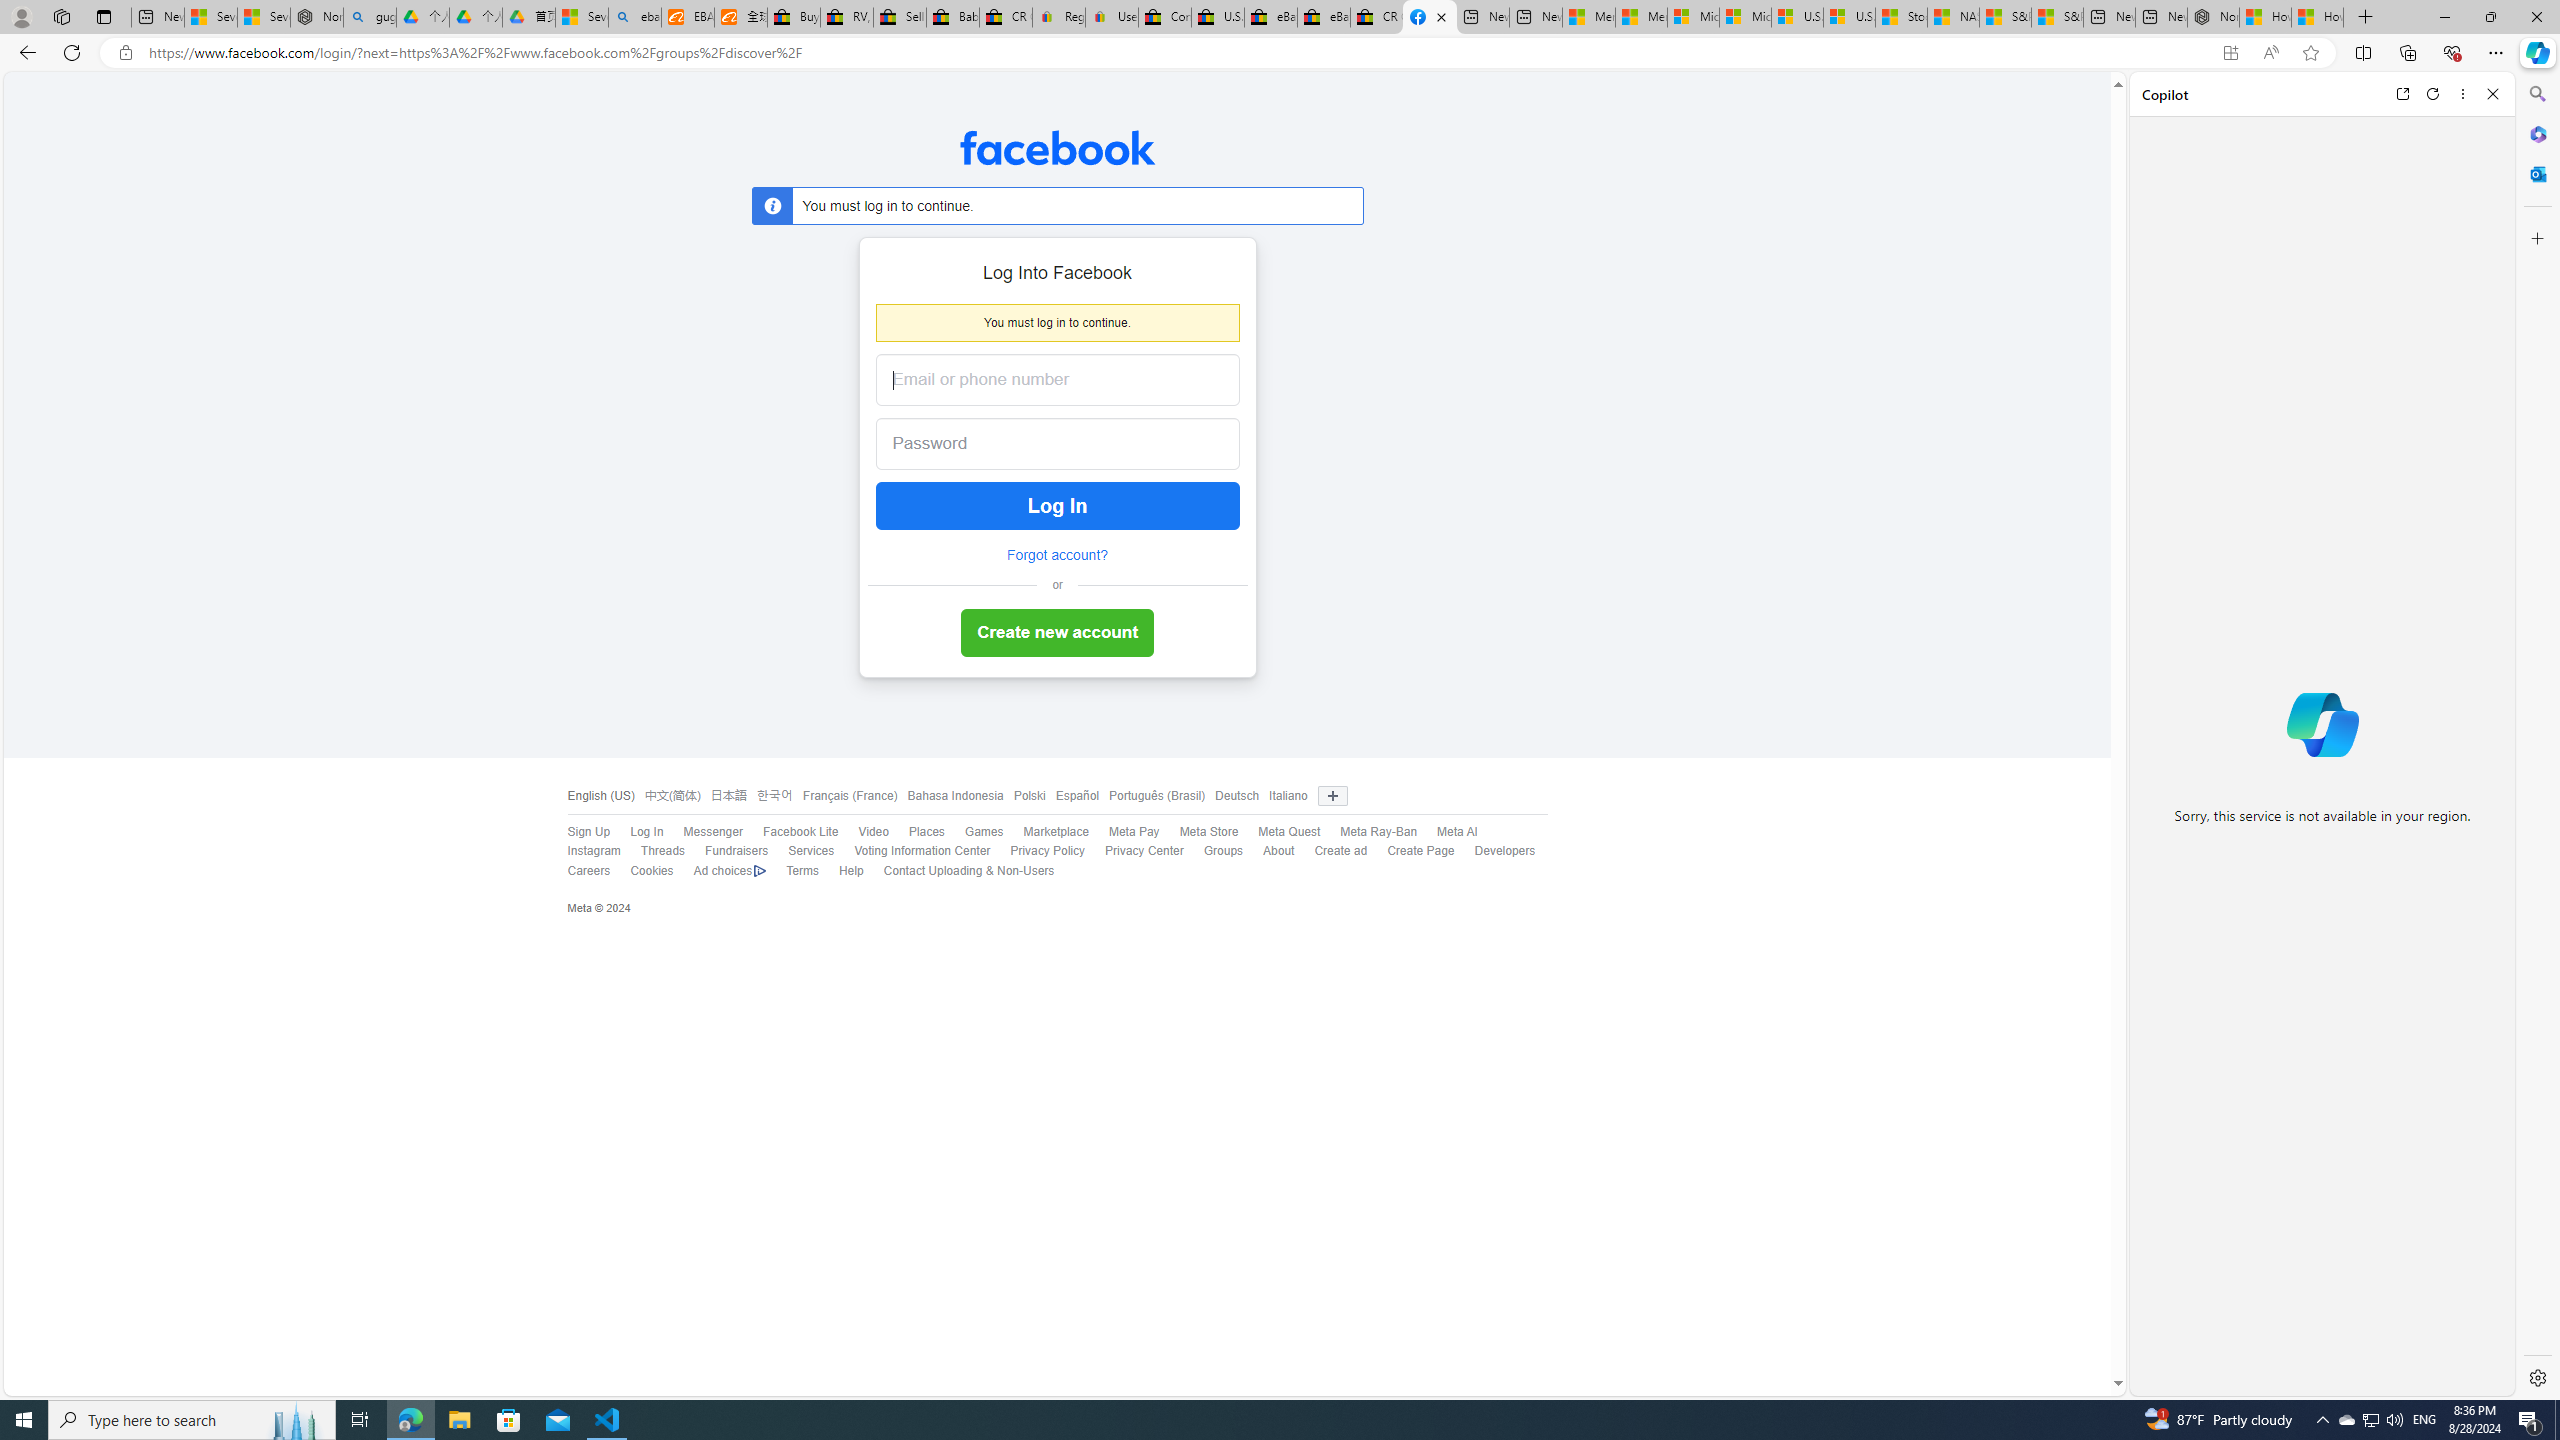 The height and width of the screenshot is (1440, 2560). I want to click on Italiano, so click(1284, 796).